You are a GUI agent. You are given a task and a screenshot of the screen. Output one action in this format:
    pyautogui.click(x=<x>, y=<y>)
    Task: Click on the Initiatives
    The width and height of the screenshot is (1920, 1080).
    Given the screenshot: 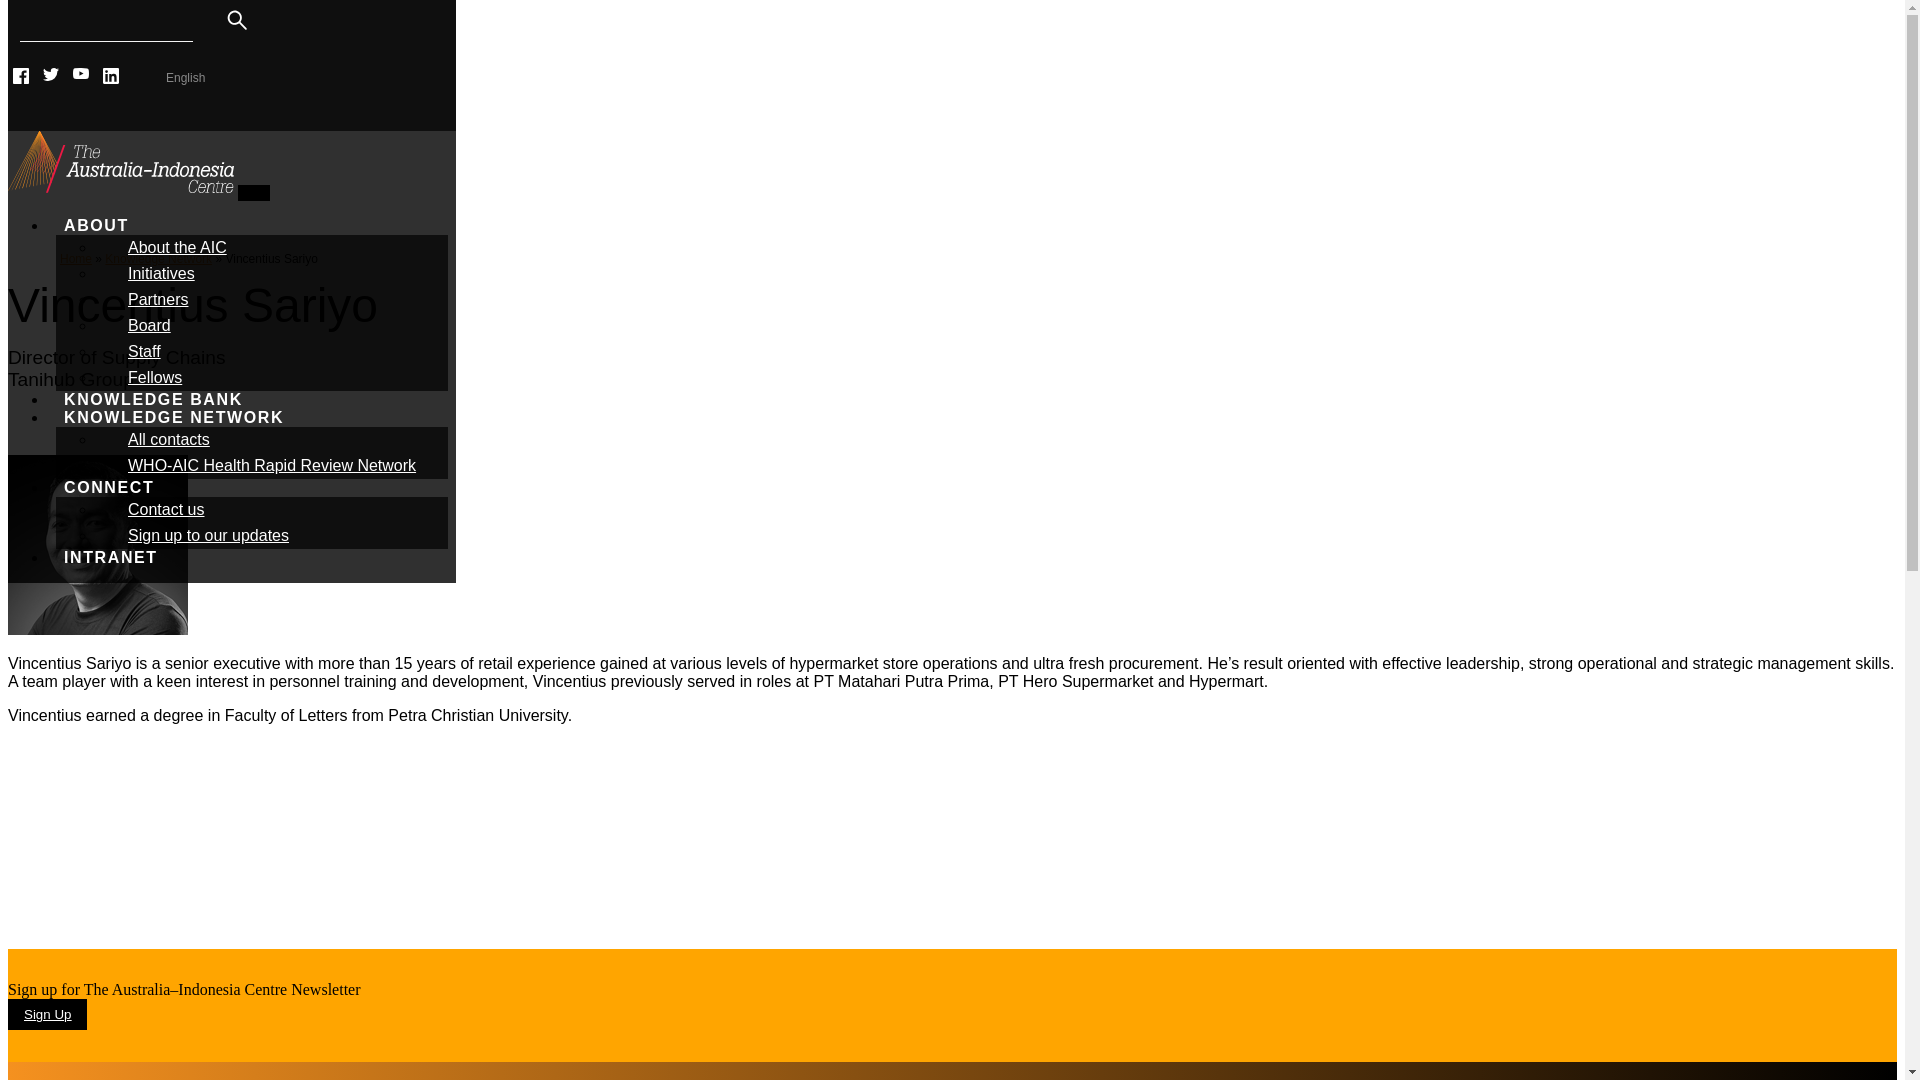 What is the action you would take?
    pyautogui.click(x=295, y=274)
    